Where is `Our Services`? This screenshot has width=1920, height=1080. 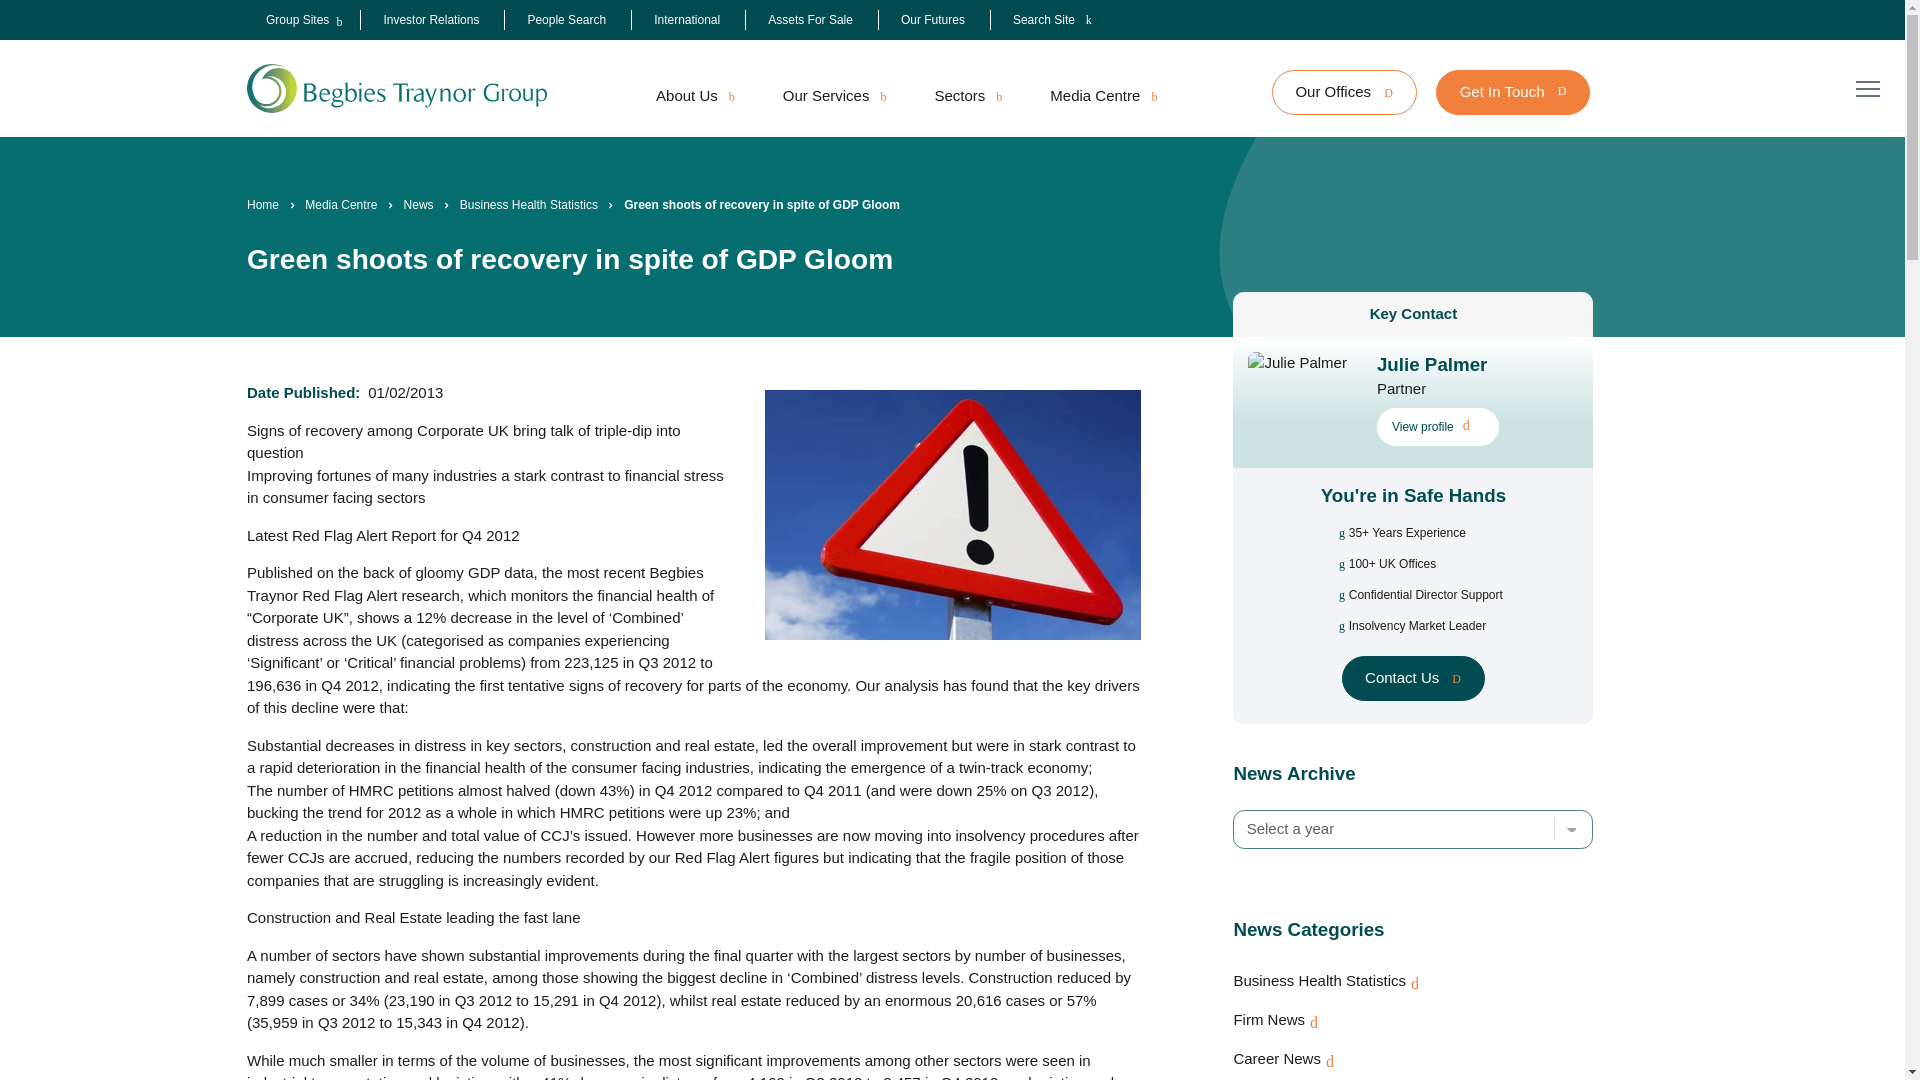
Our Services is located at coordinates (834, 96).